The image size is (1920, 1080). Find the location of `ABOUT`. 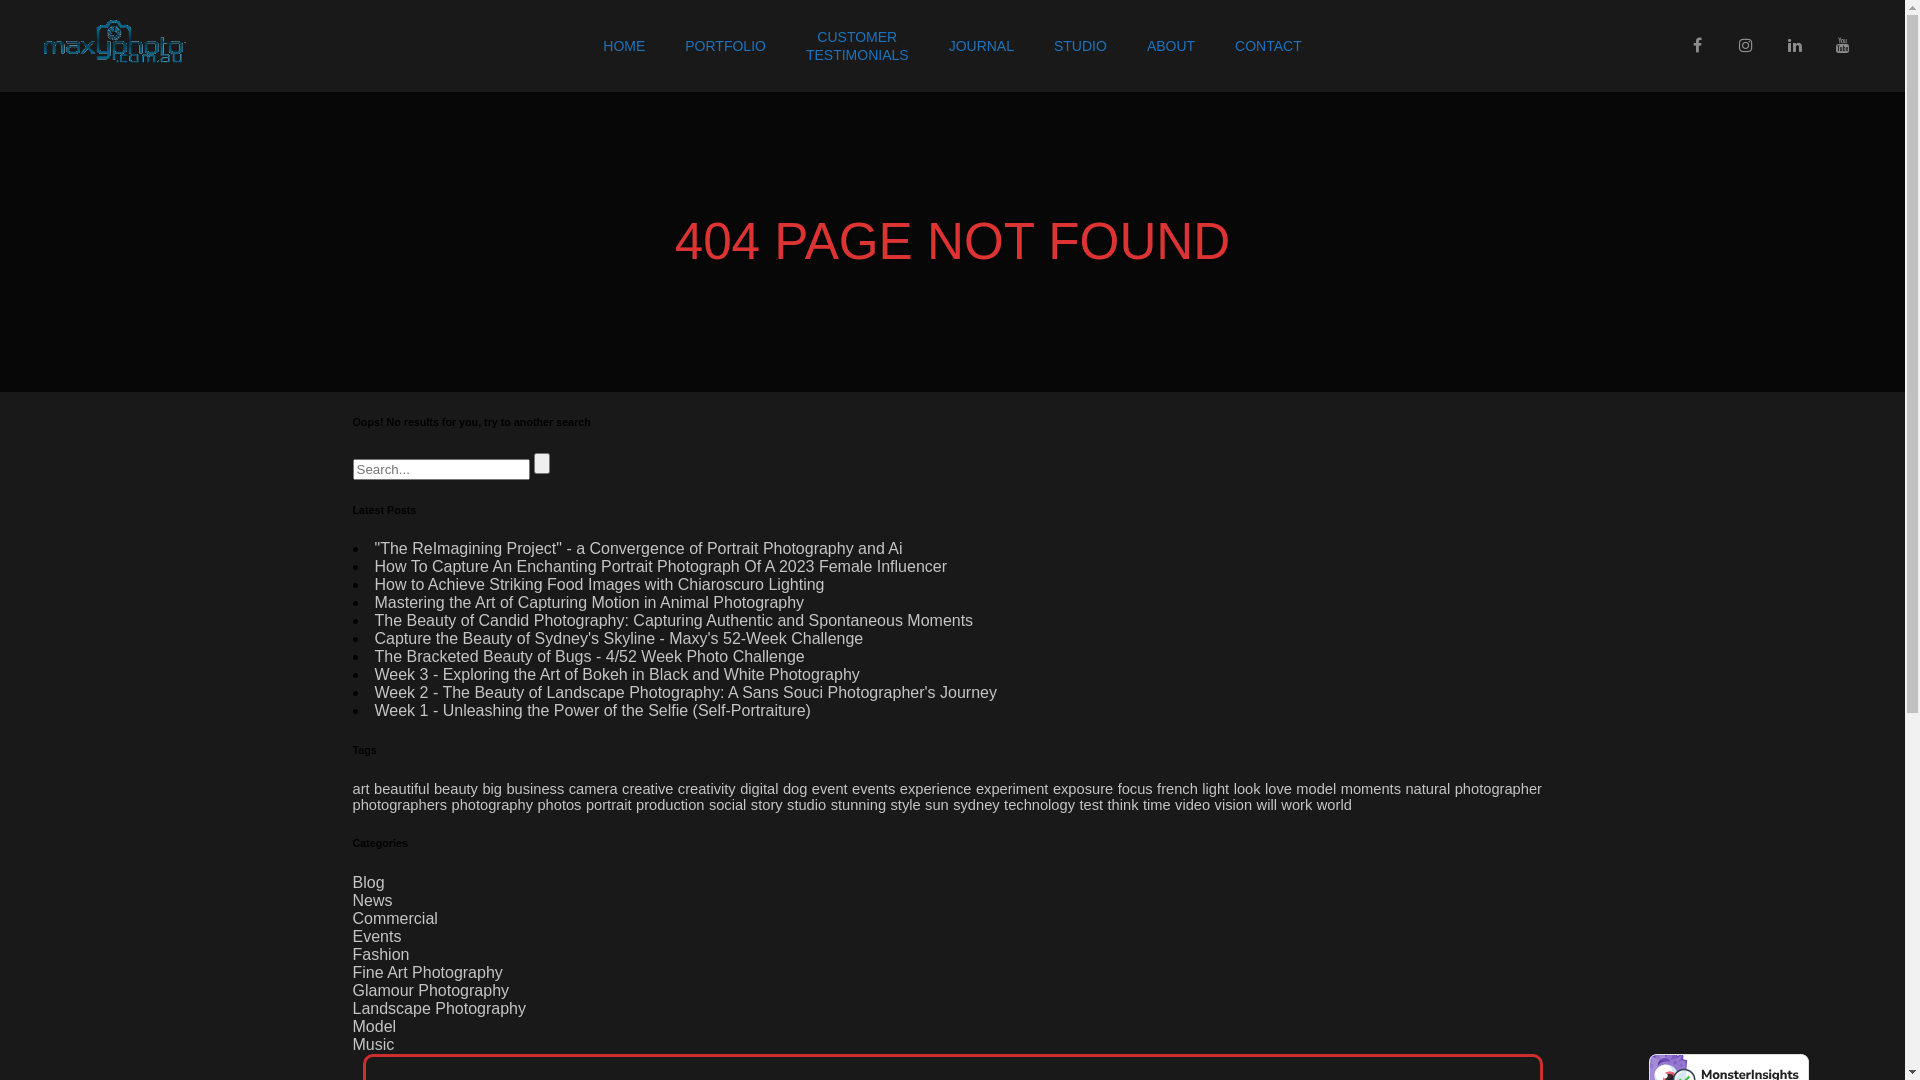

ABOUT is located at coordinates (1171, 46).